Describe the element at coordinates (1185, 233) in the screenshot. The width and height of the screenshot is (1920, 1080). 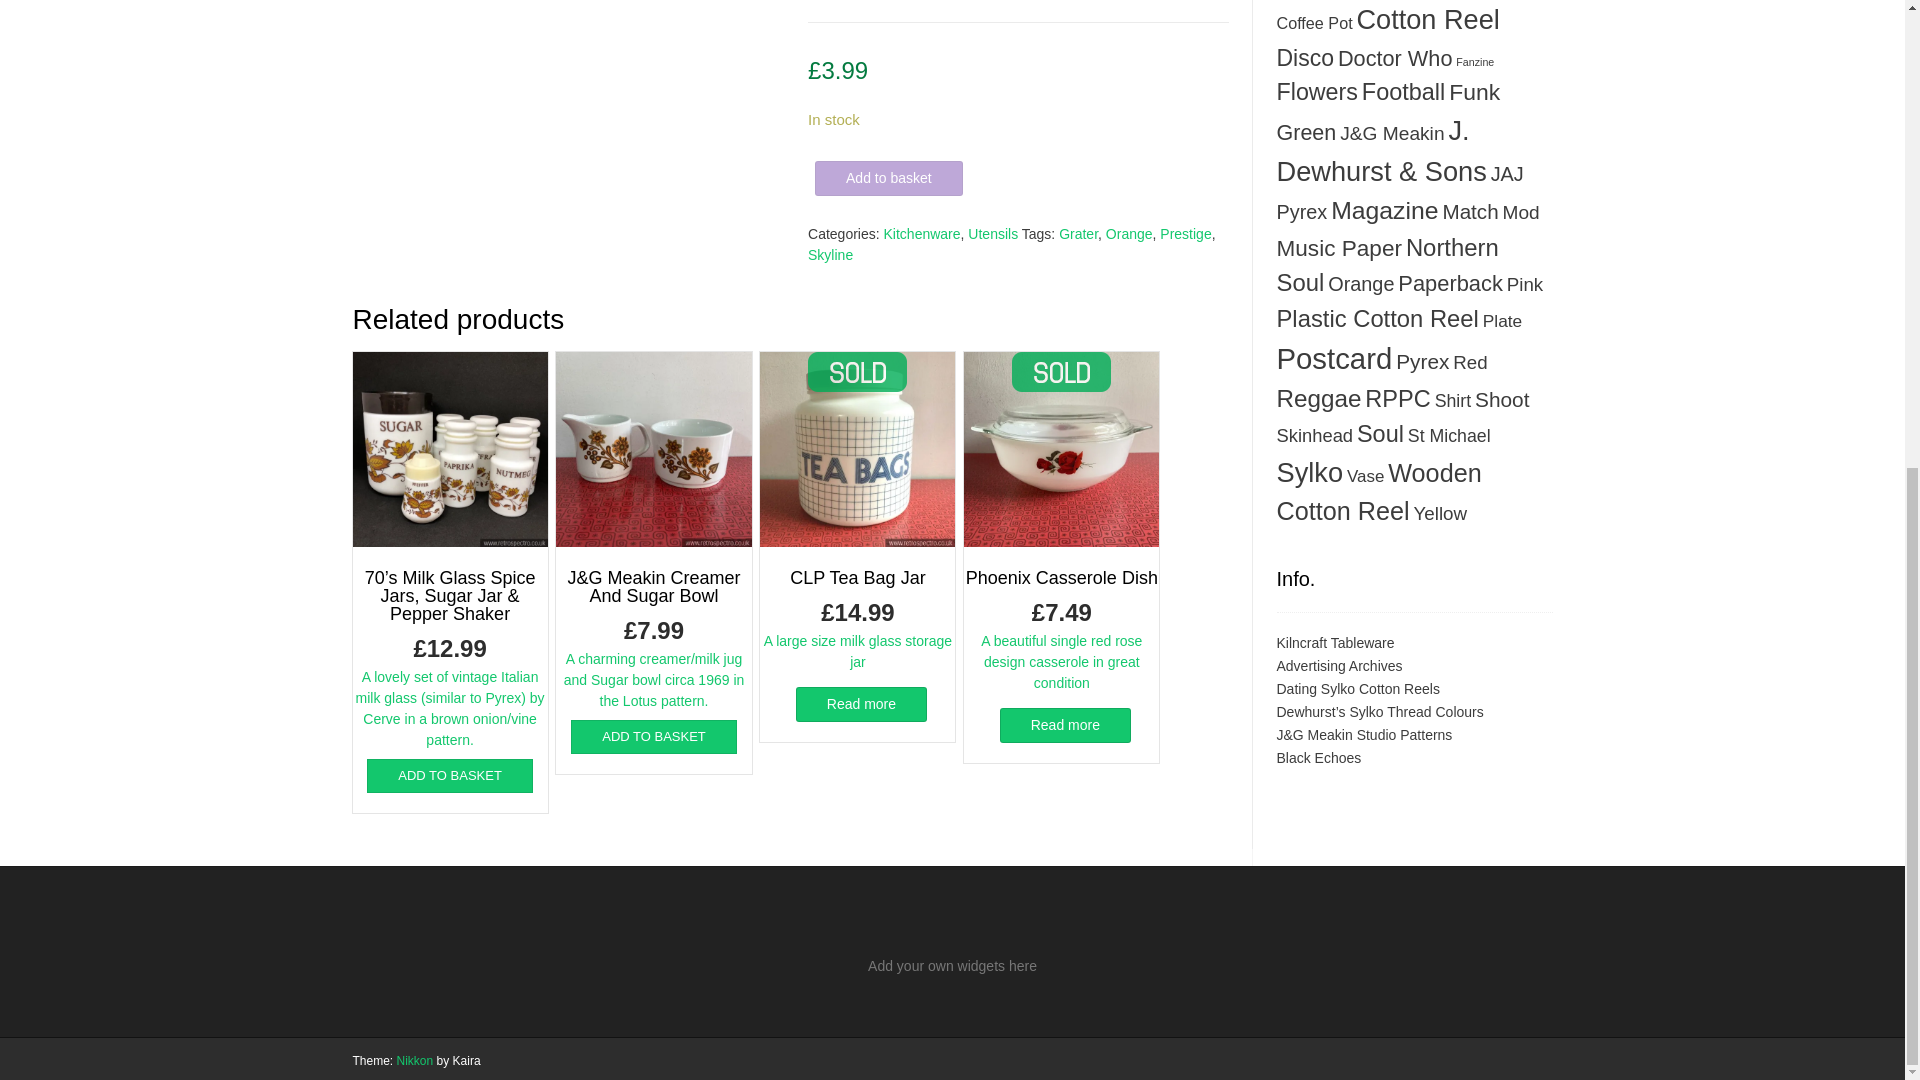
I see `Prestige` at that location.